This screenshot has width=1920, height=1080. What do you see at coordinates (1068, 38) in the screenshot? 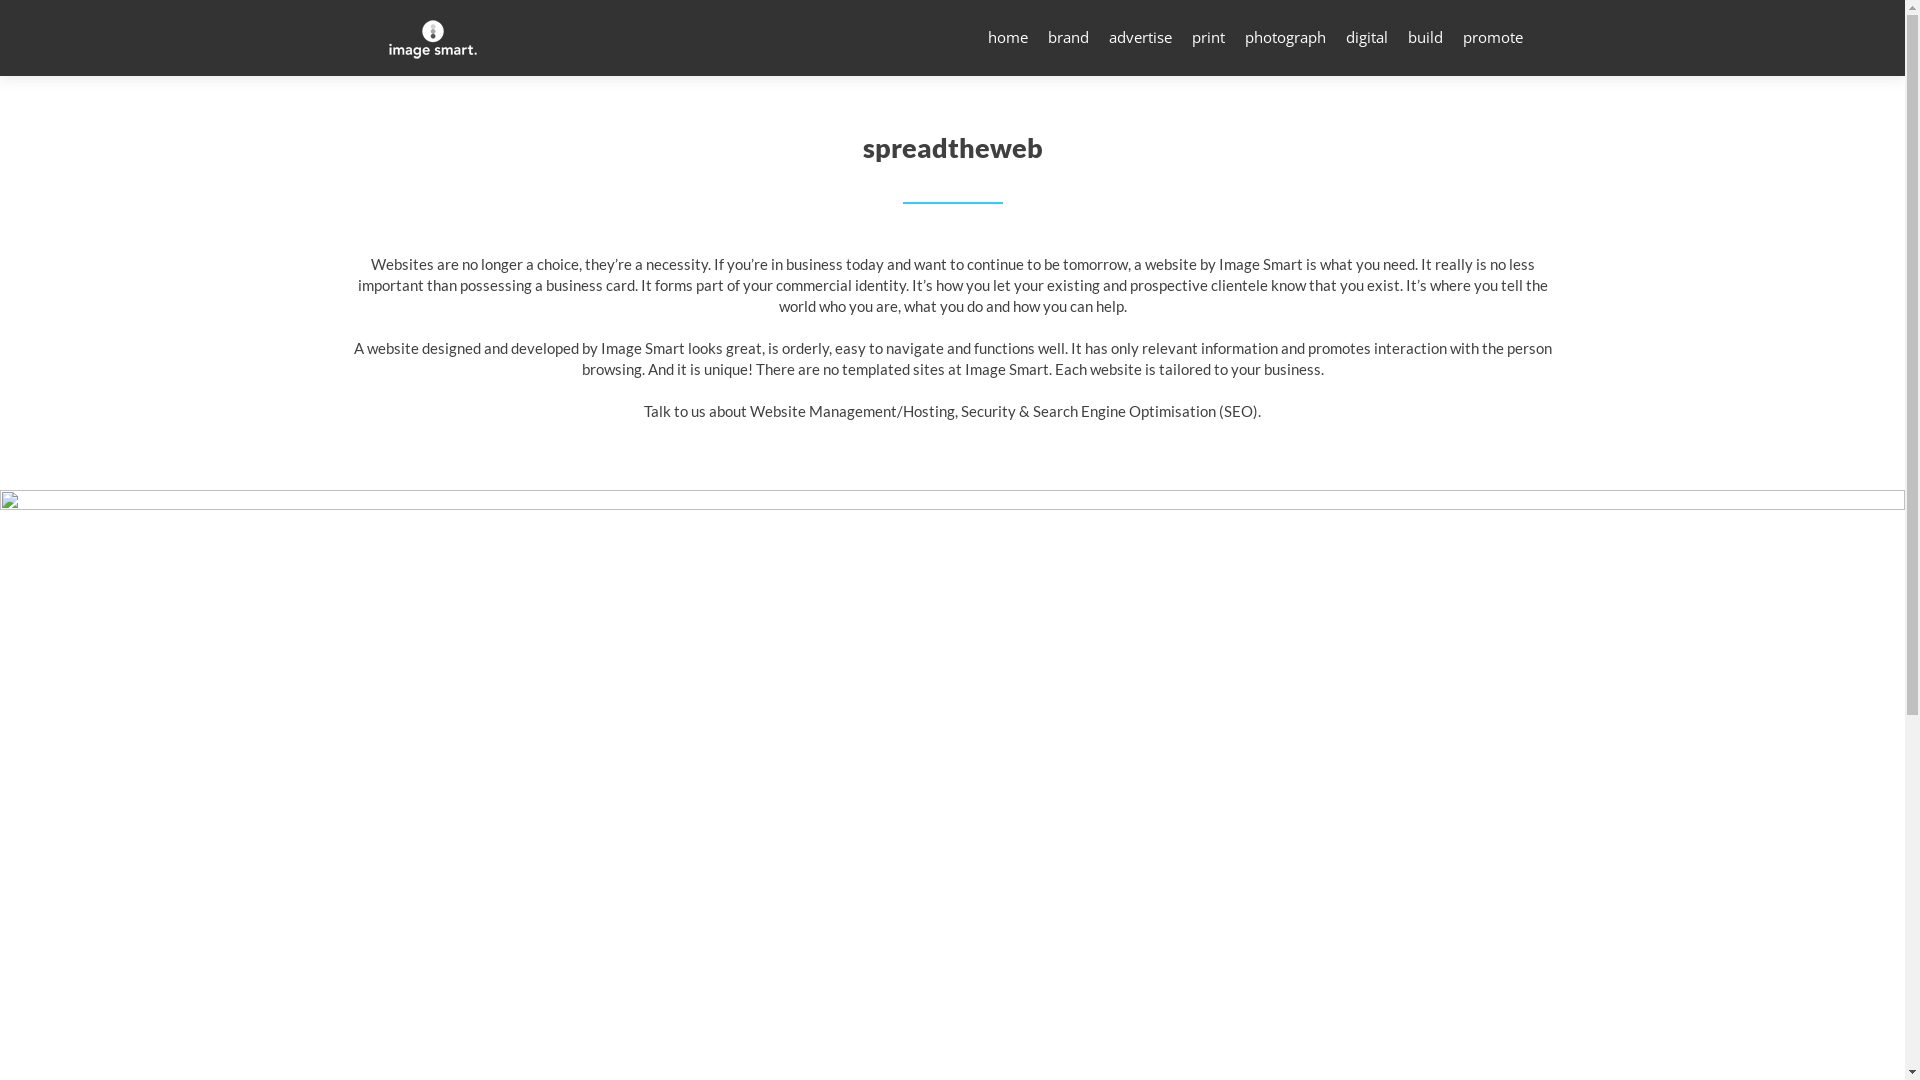
I see `brand` at bounding box center [1068, 38].